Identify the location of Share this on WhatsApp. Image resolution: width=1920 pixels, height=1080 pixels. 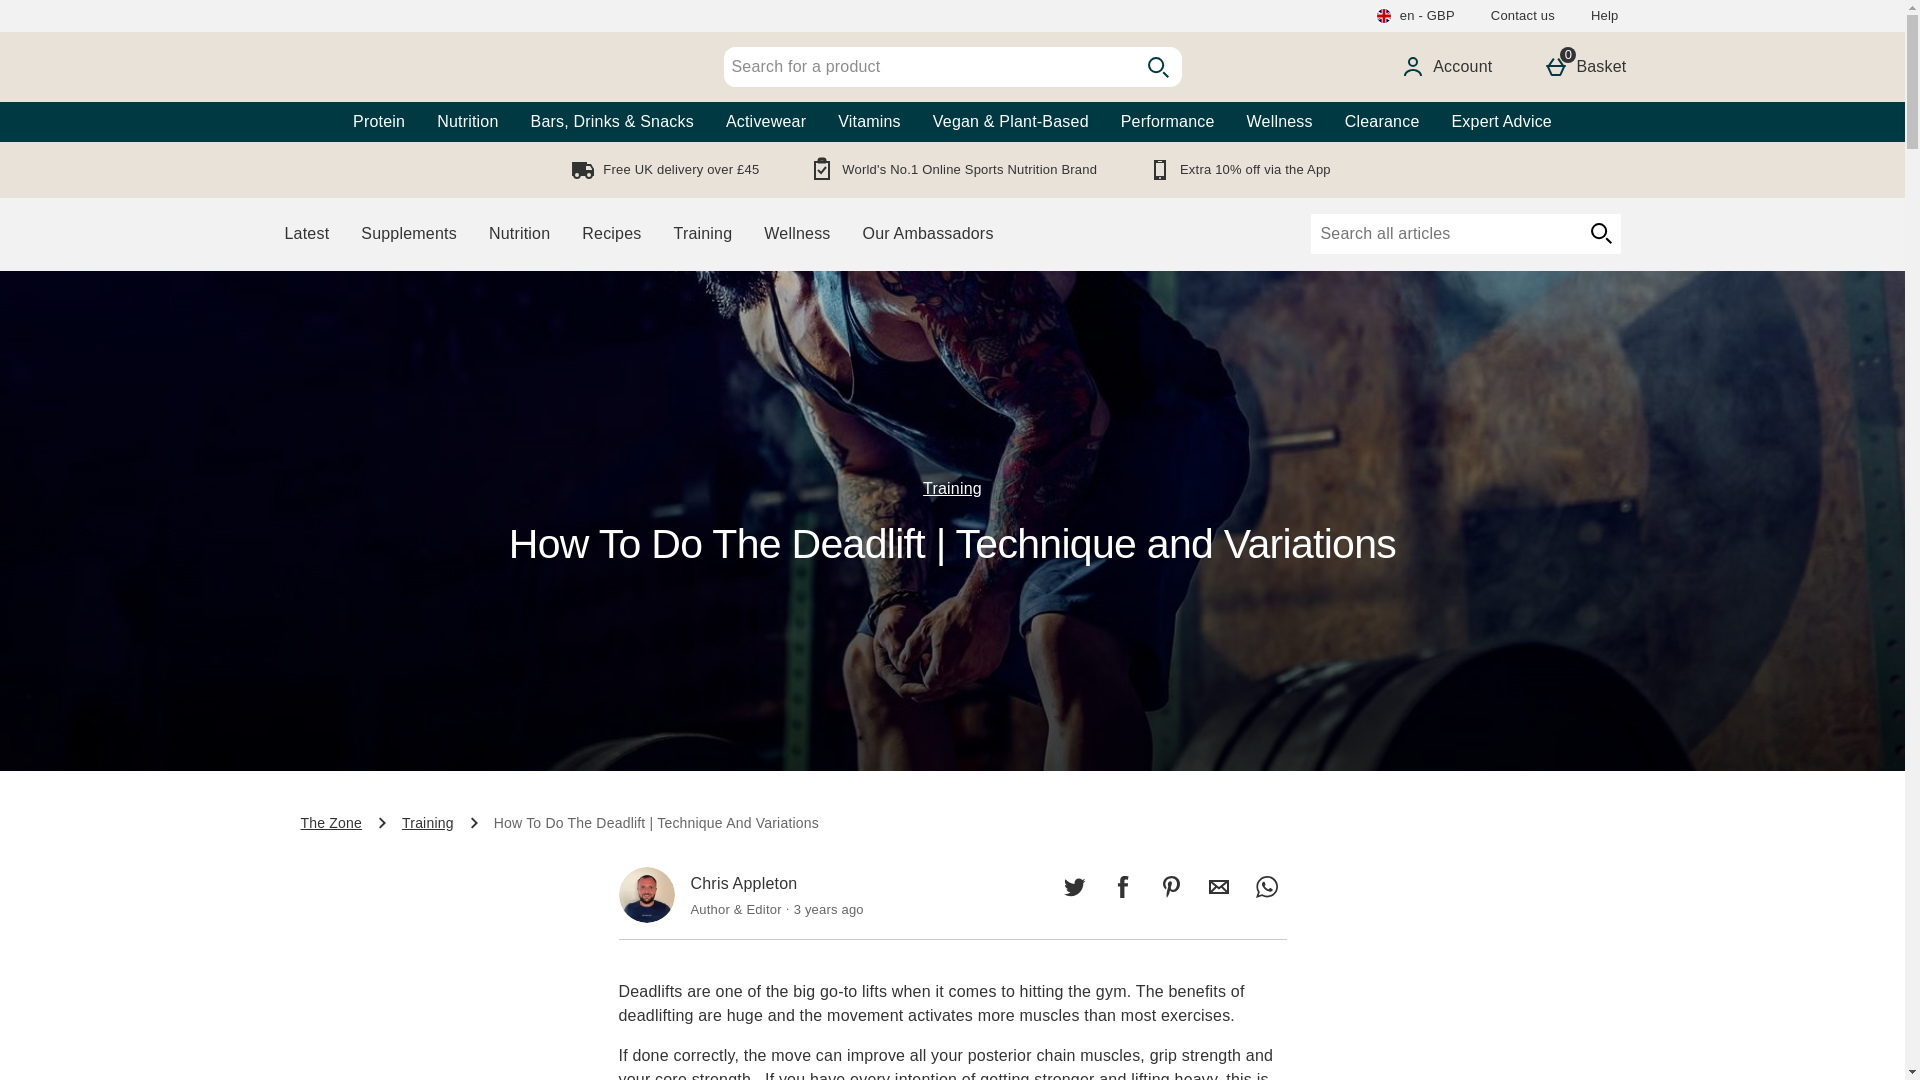
(1170, 887).